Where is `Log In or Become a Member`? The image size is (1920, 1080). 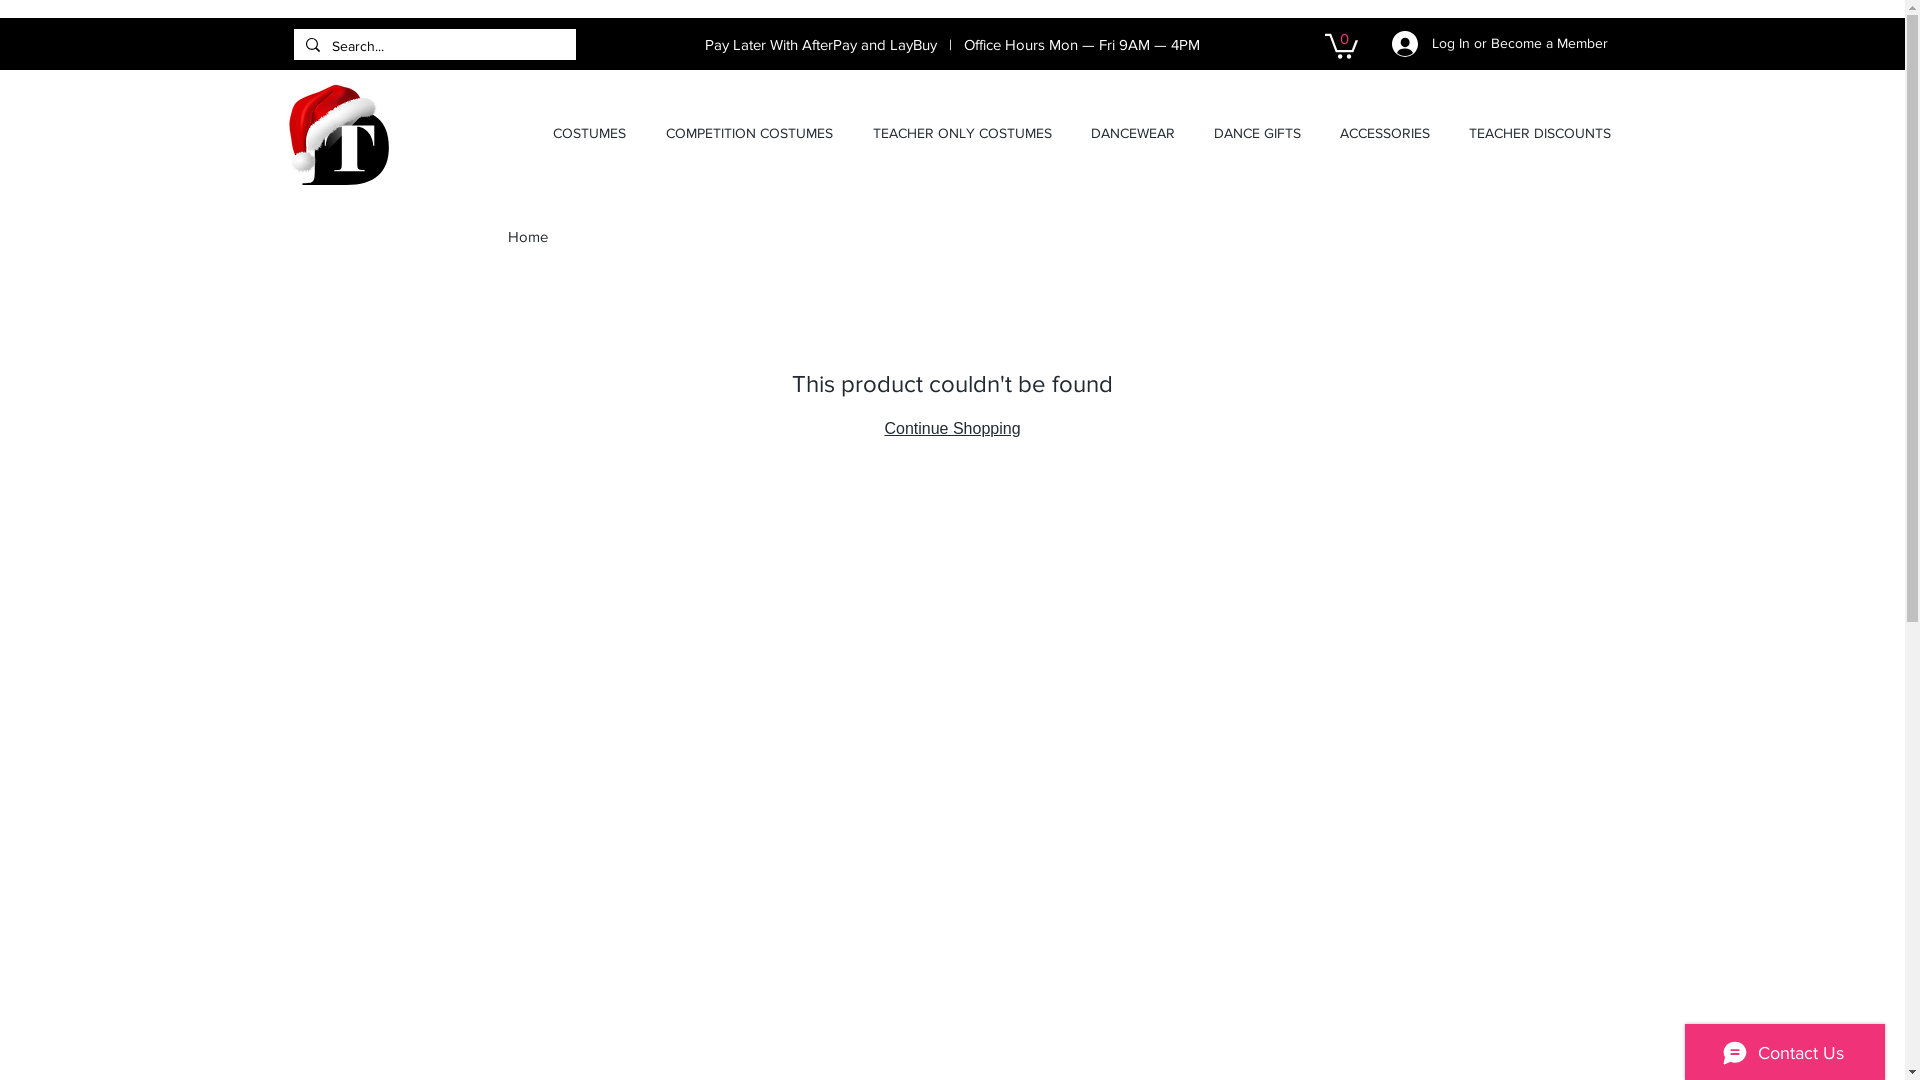 Log In or Become a Member is located at coordinates (1500, 44).